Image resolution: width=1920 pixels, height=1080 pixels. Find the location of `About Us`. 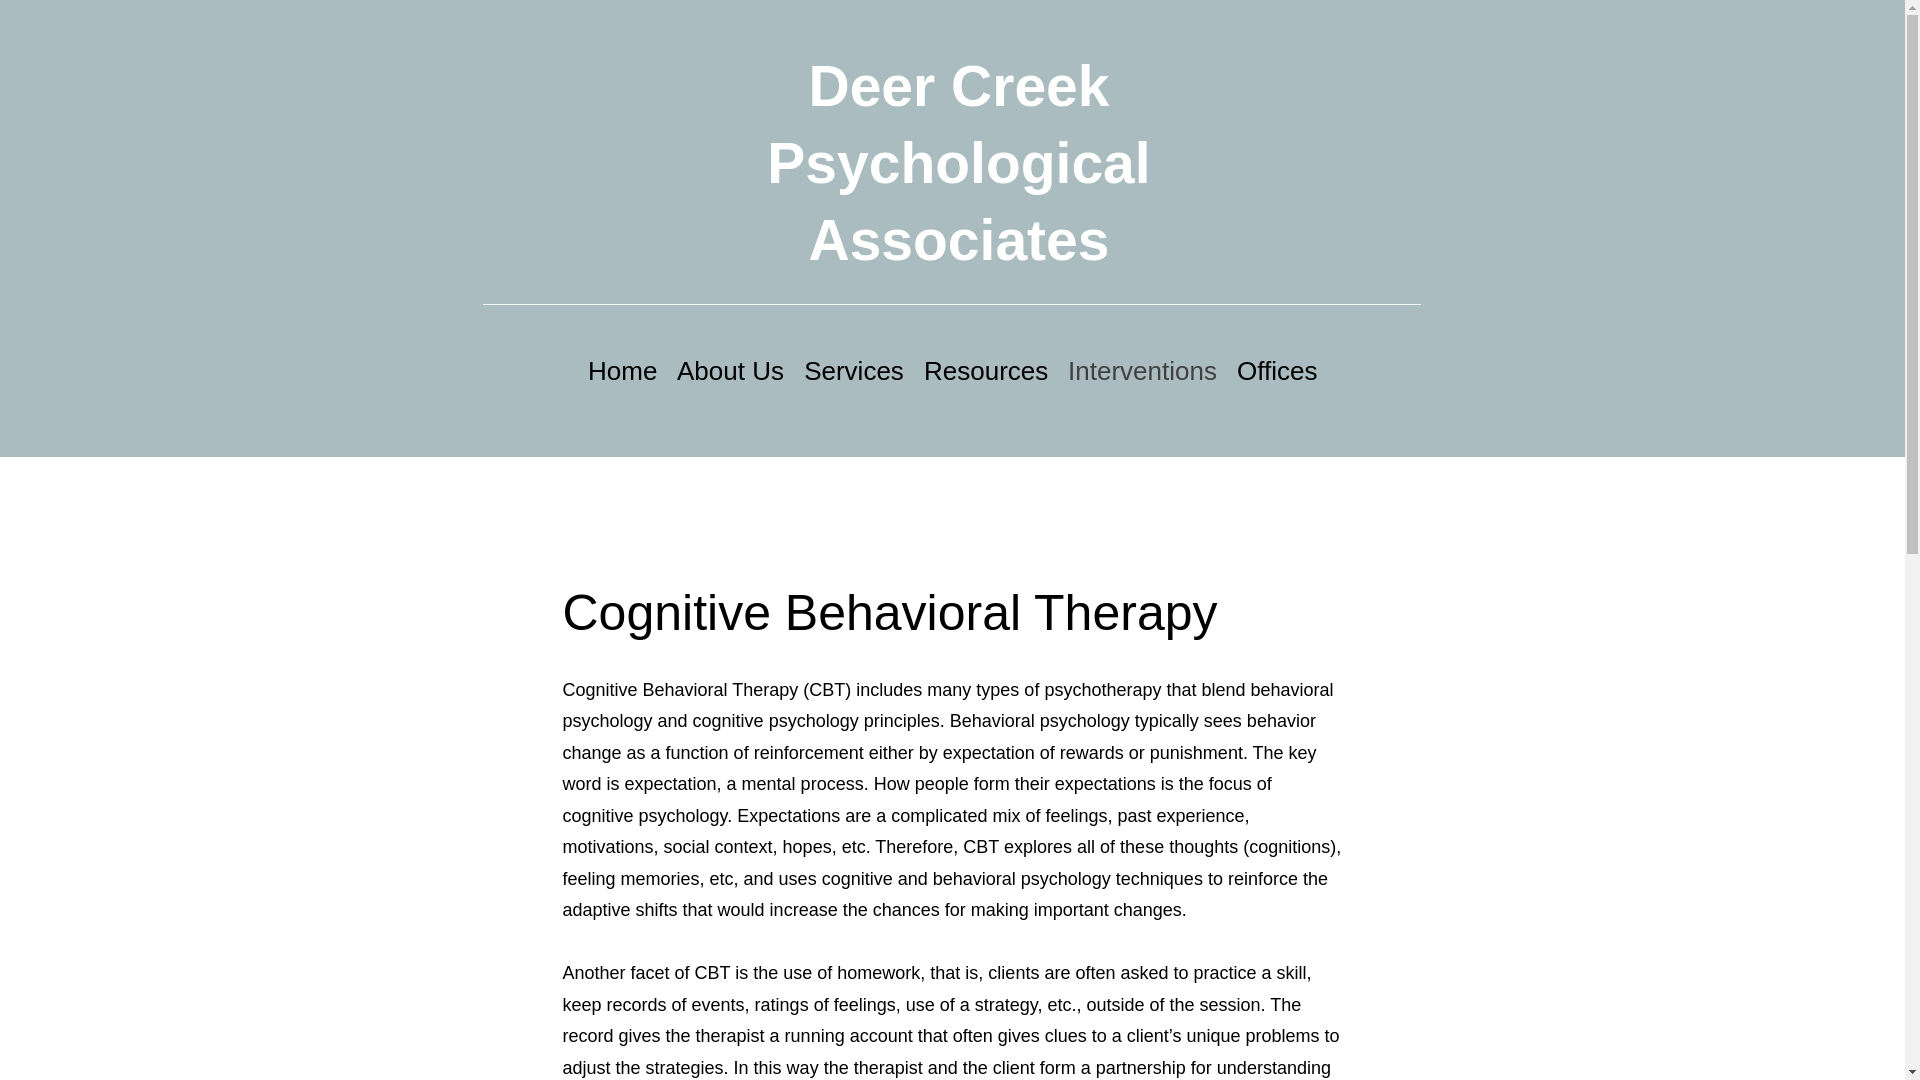

About Us is located at coordinates (730, 370).